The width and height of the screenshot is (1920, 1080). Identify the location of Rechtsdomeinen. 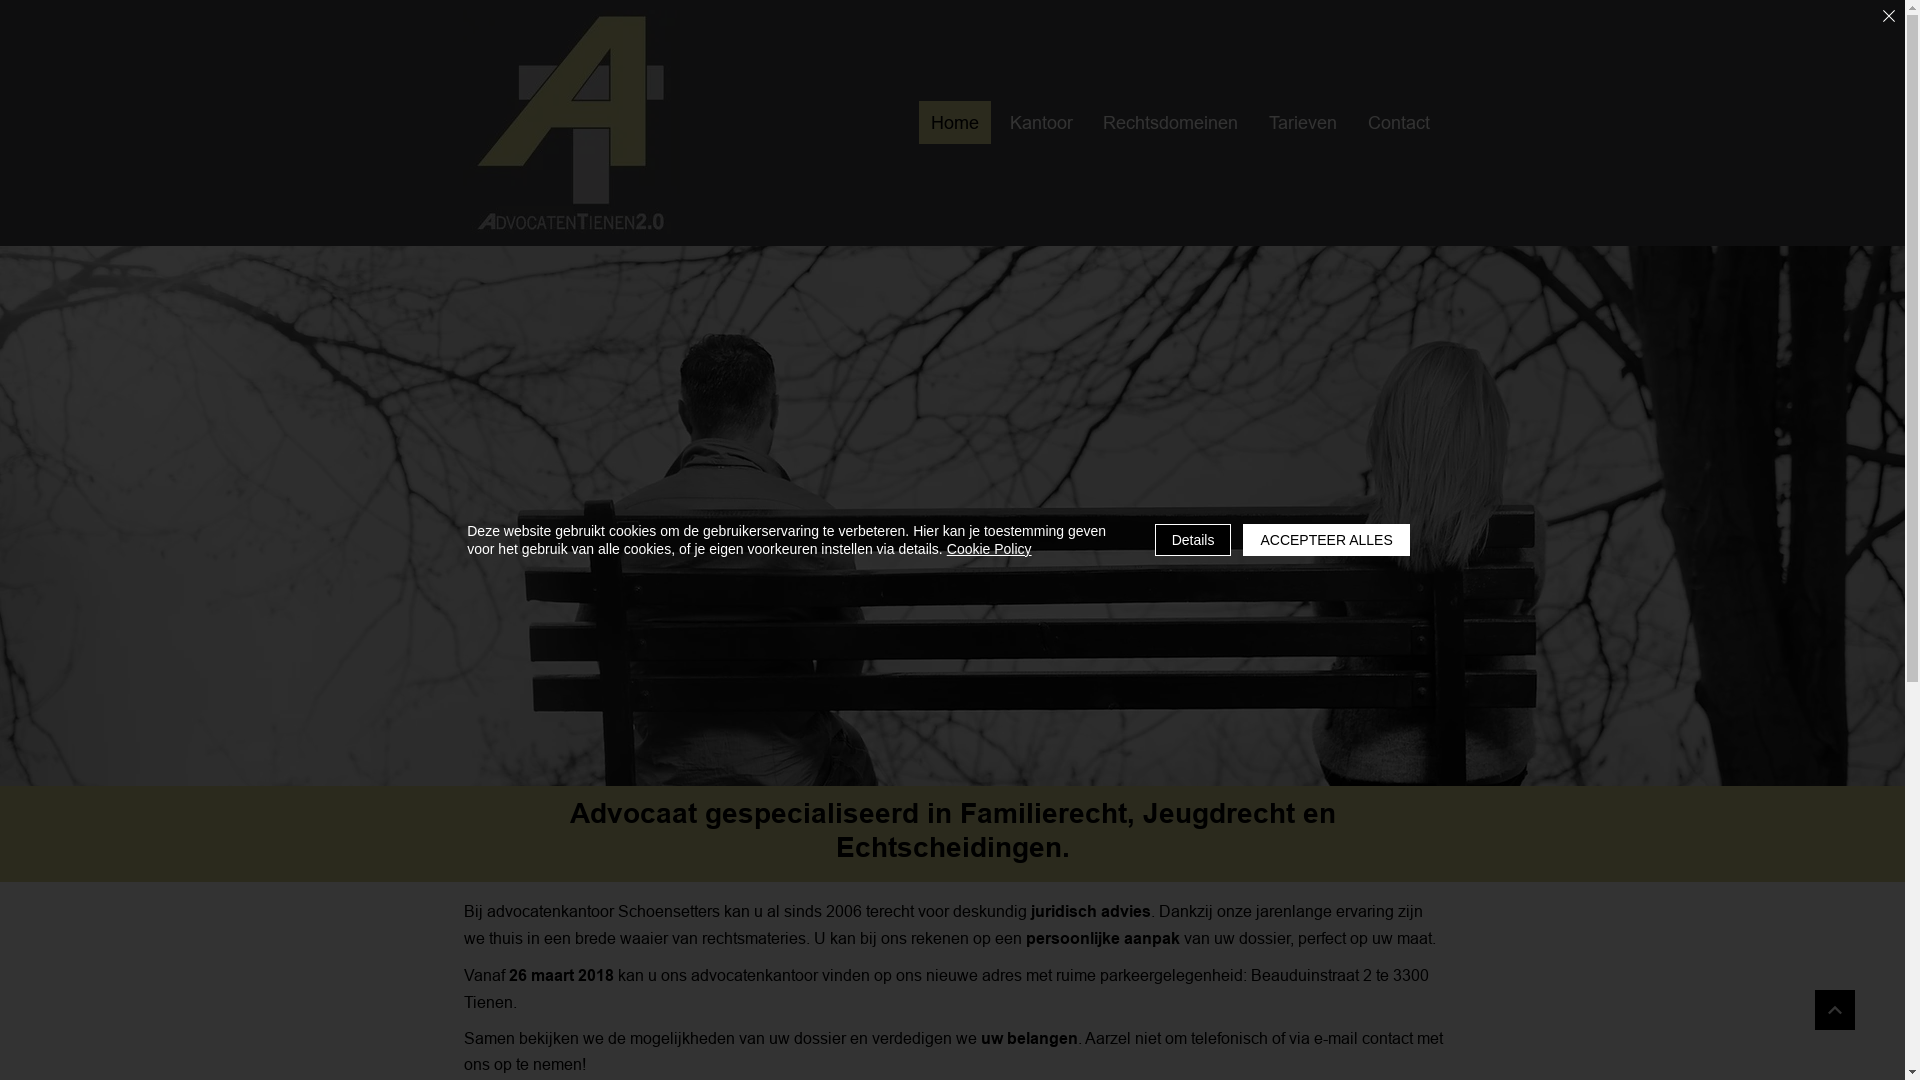
(1171, 122).